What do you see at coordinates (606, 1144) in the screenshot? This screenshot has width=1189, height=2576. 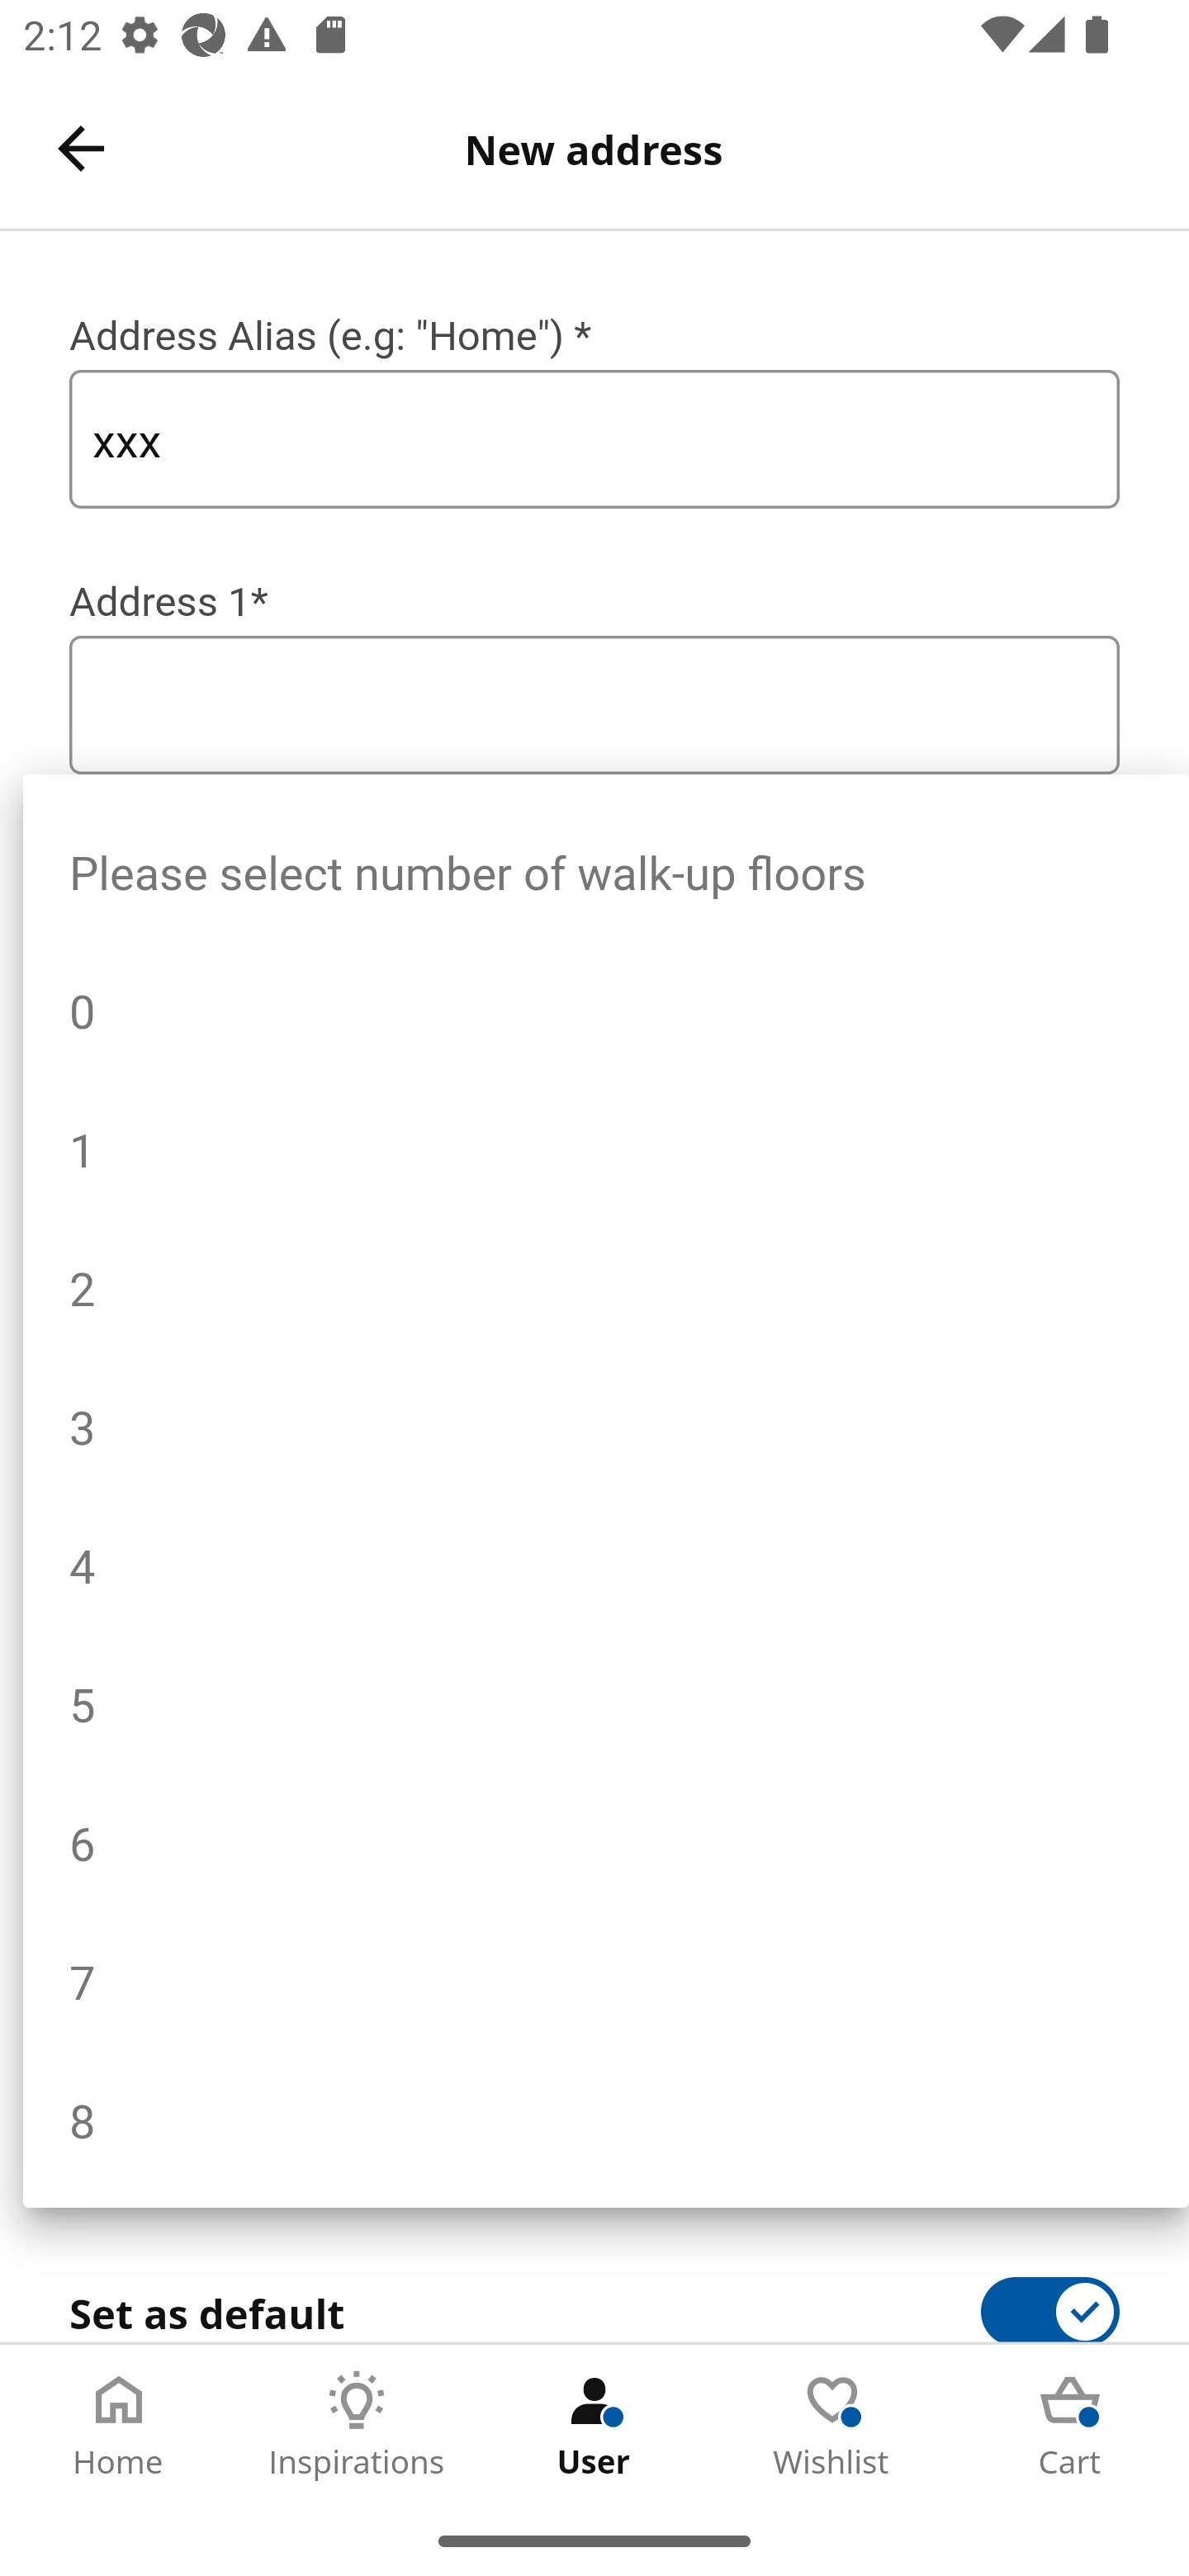 I see `1` at bounding box center [606, 1144].